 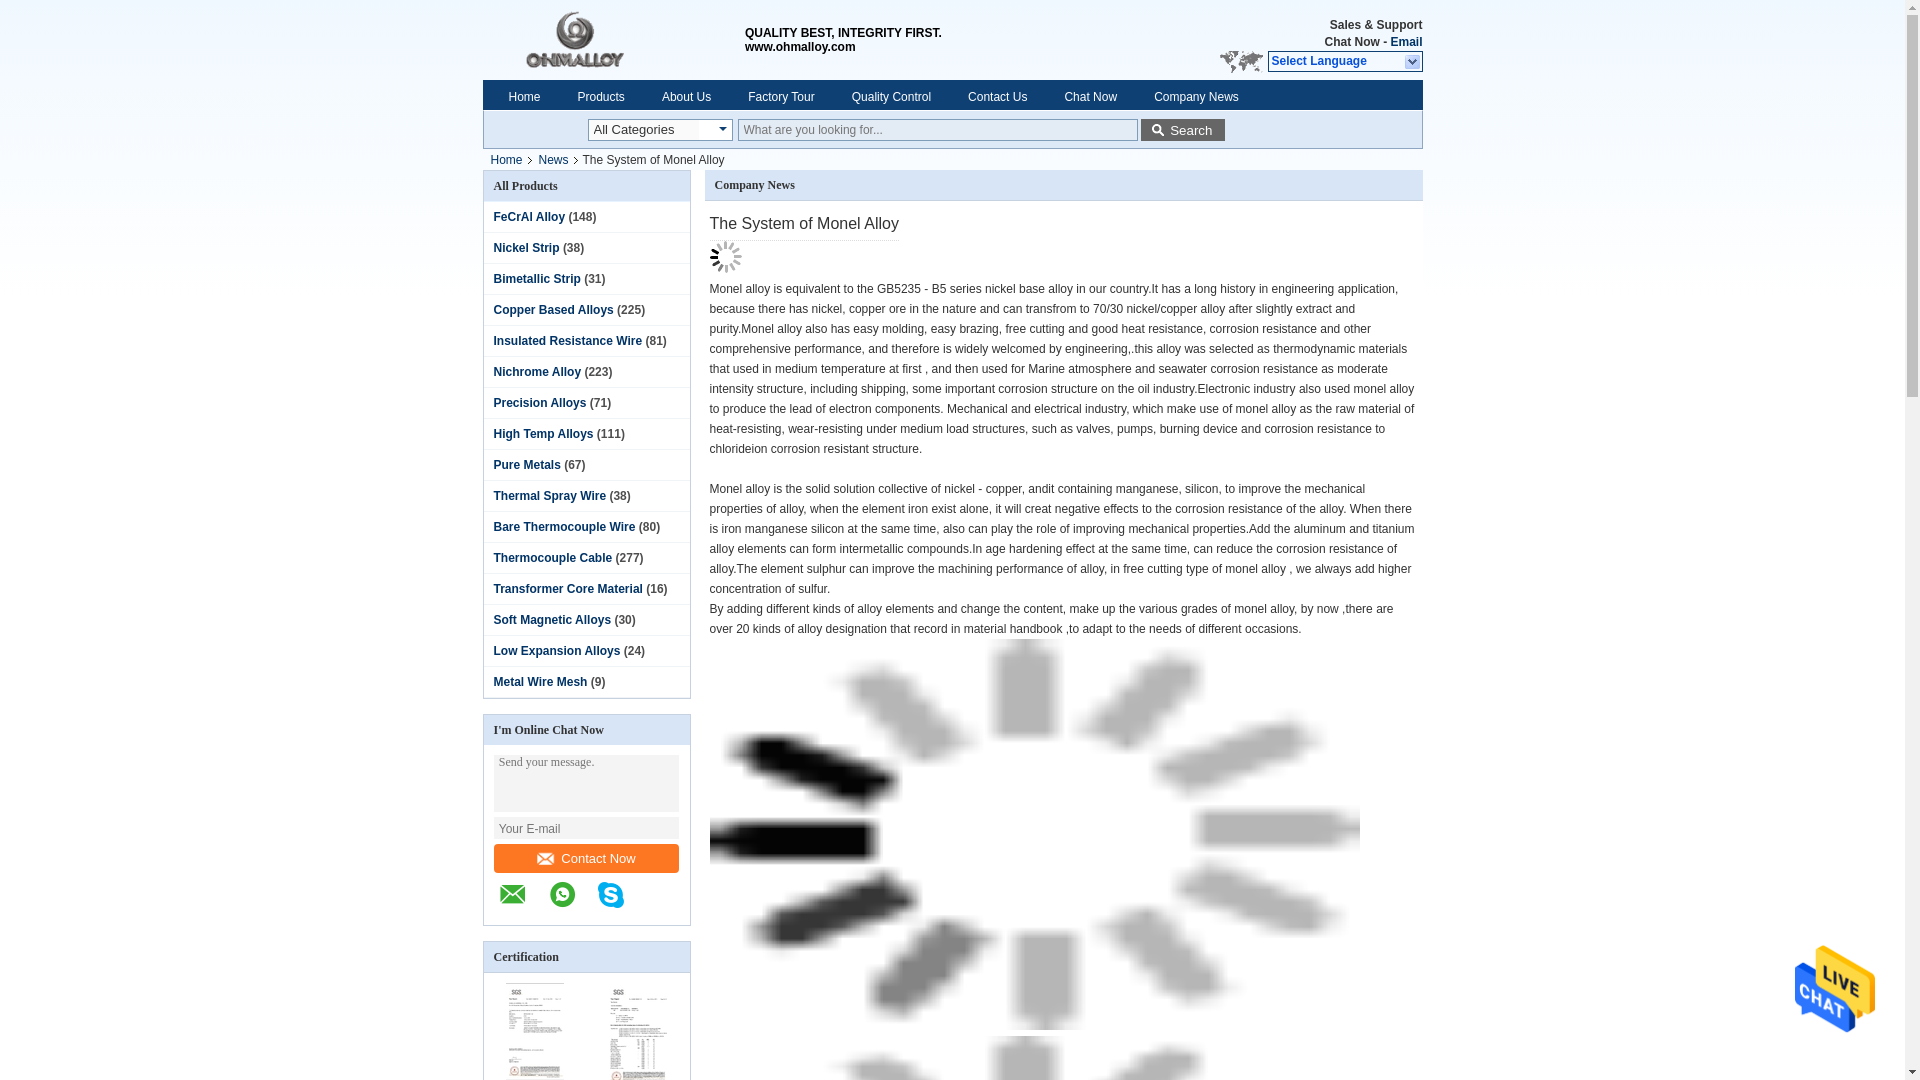 I want to click on News, so click(x=554, y=160).